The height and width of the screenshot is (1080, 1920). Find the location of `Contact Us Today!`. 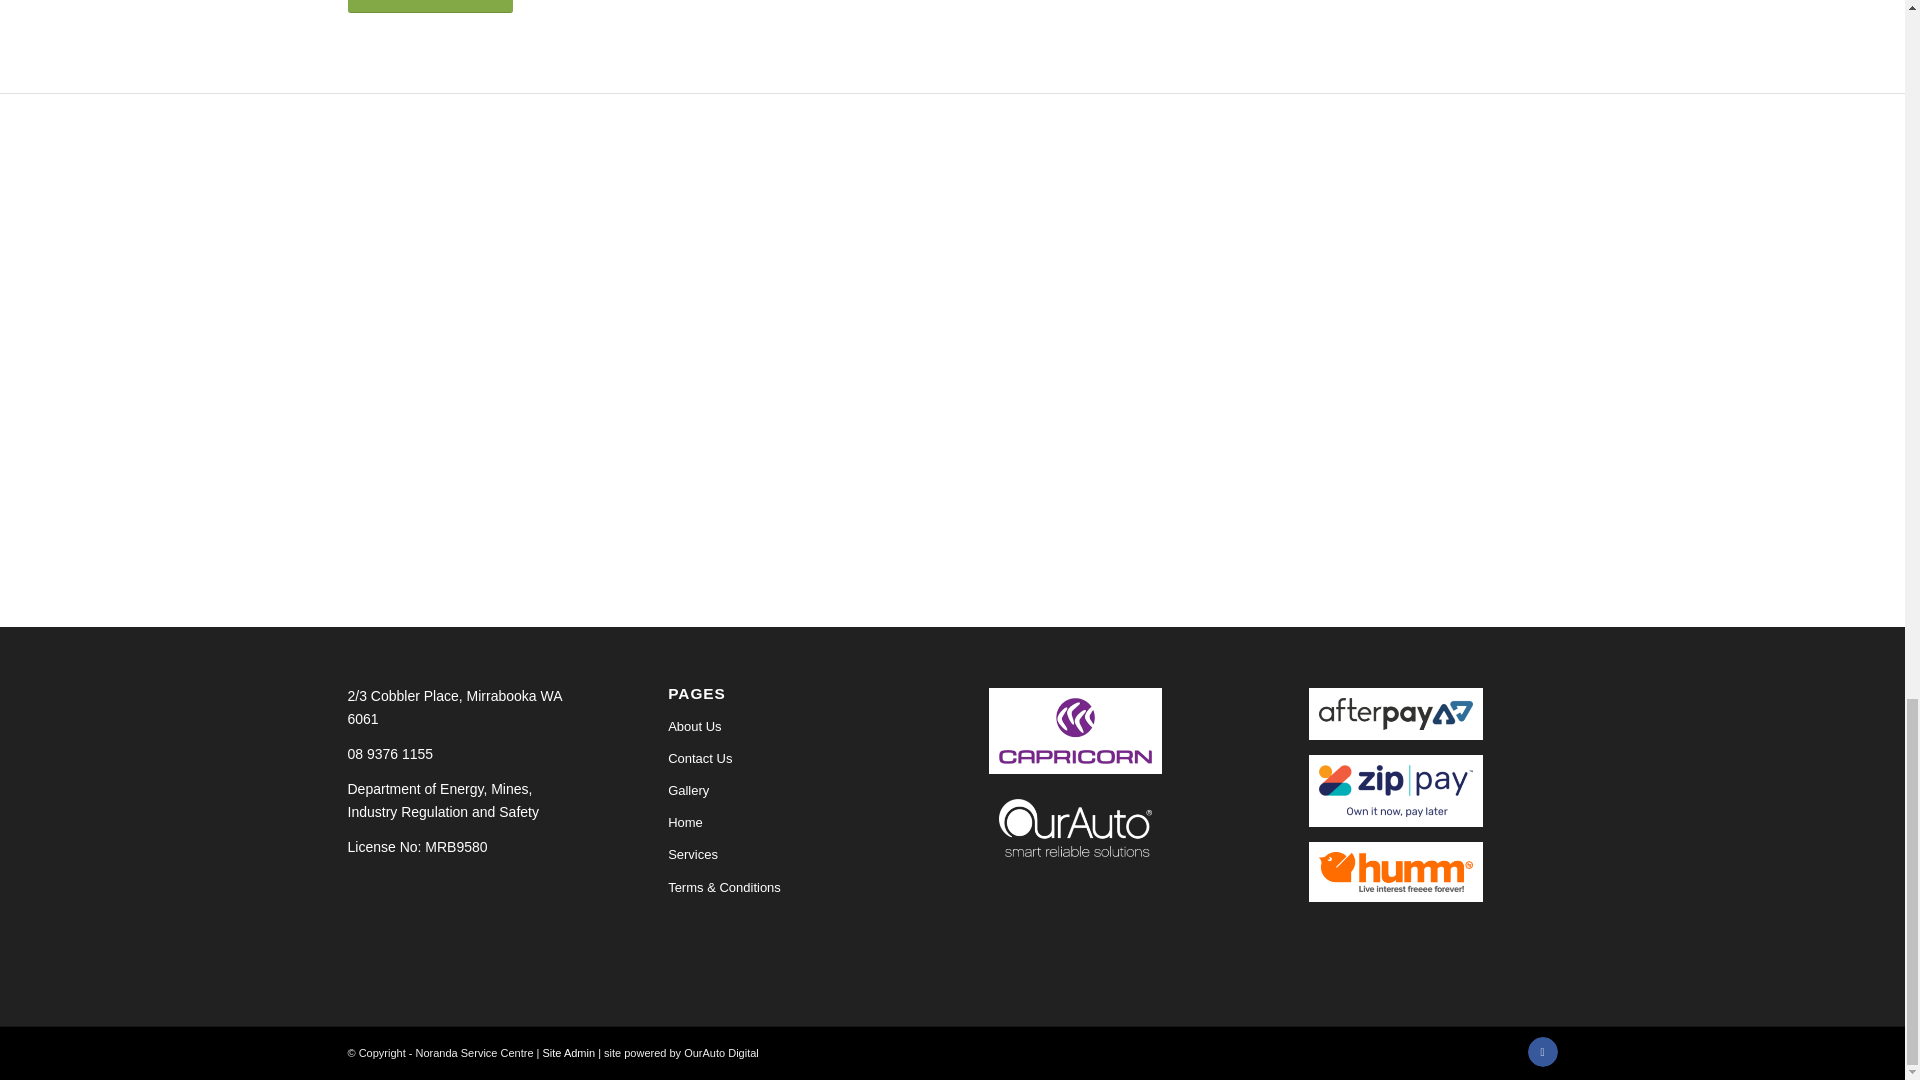

Contact Us Today! is located at coordinates (430, 7).